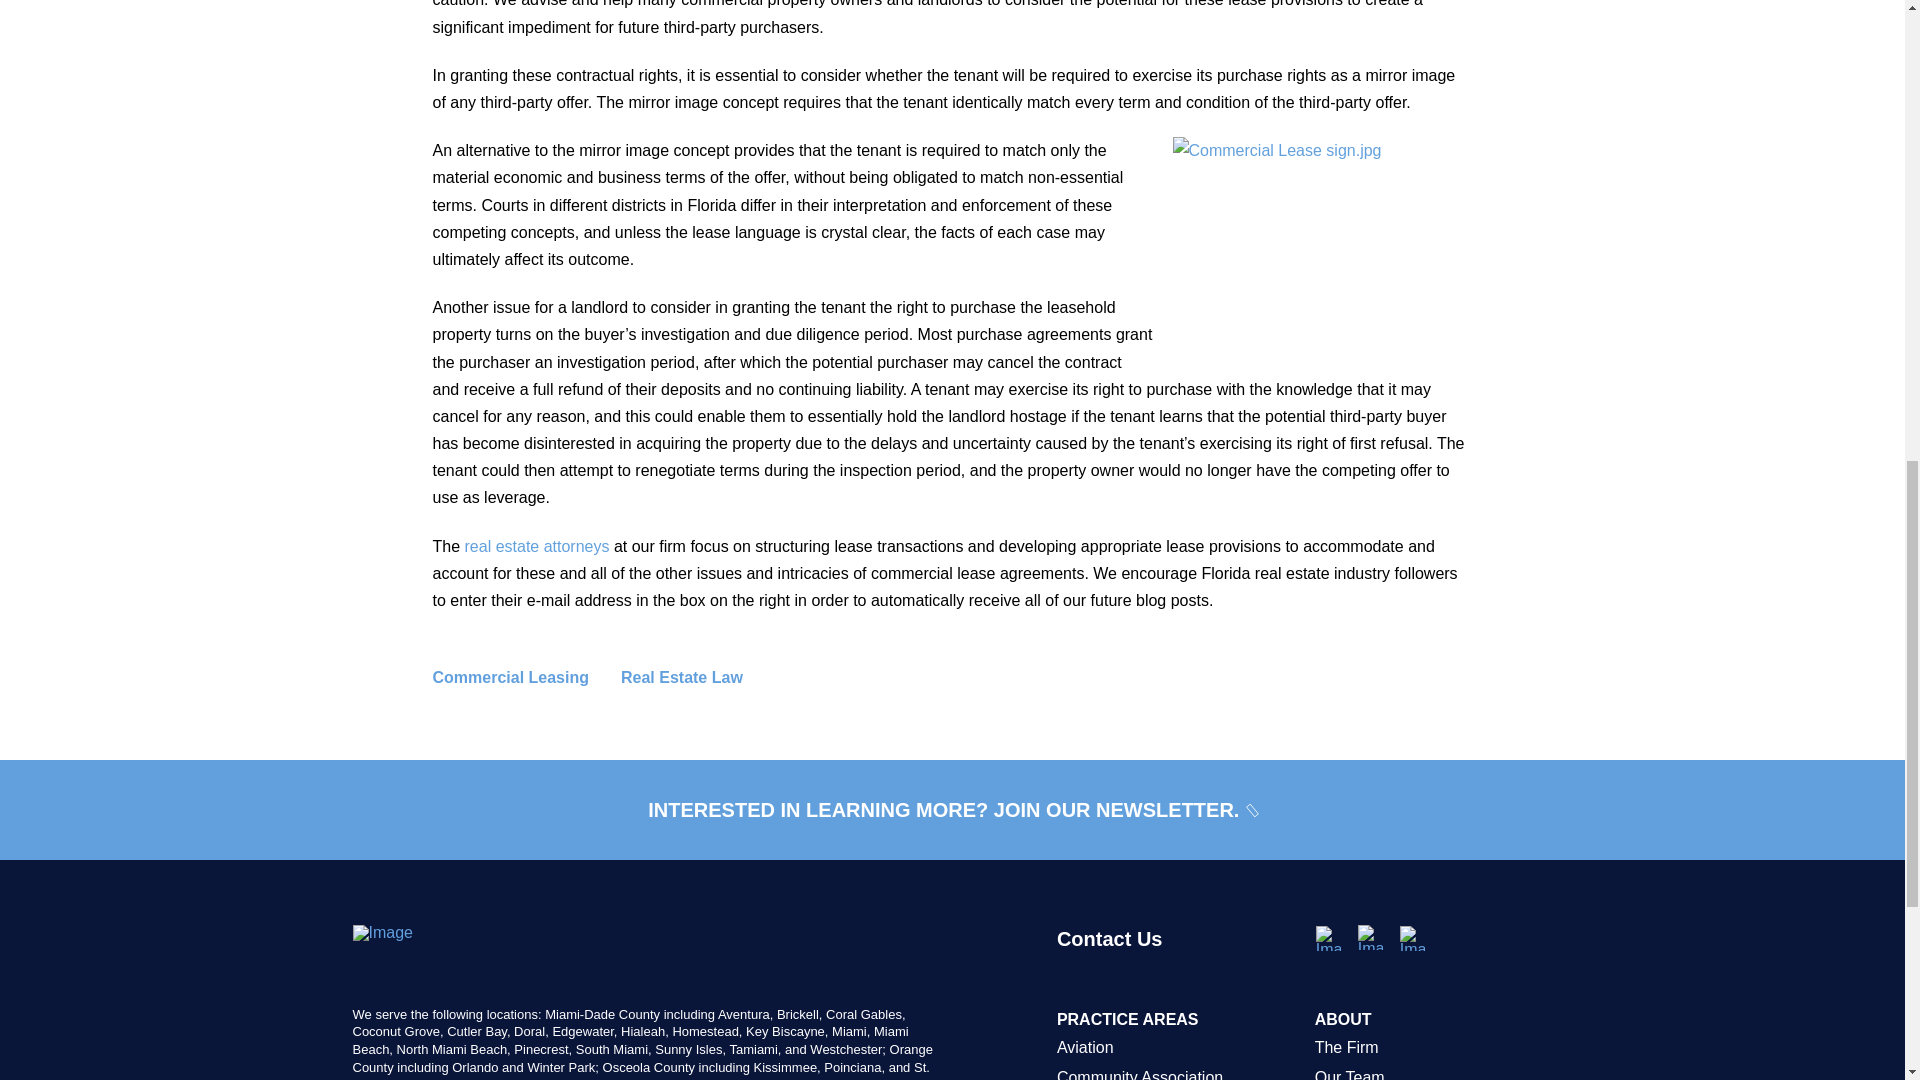 The height and width of the screenshot is (1080, 1920). What do you see at coordinates (1176, 964) in the screenshot?
I see `Contact Us` at bounding box center [1176, 964].